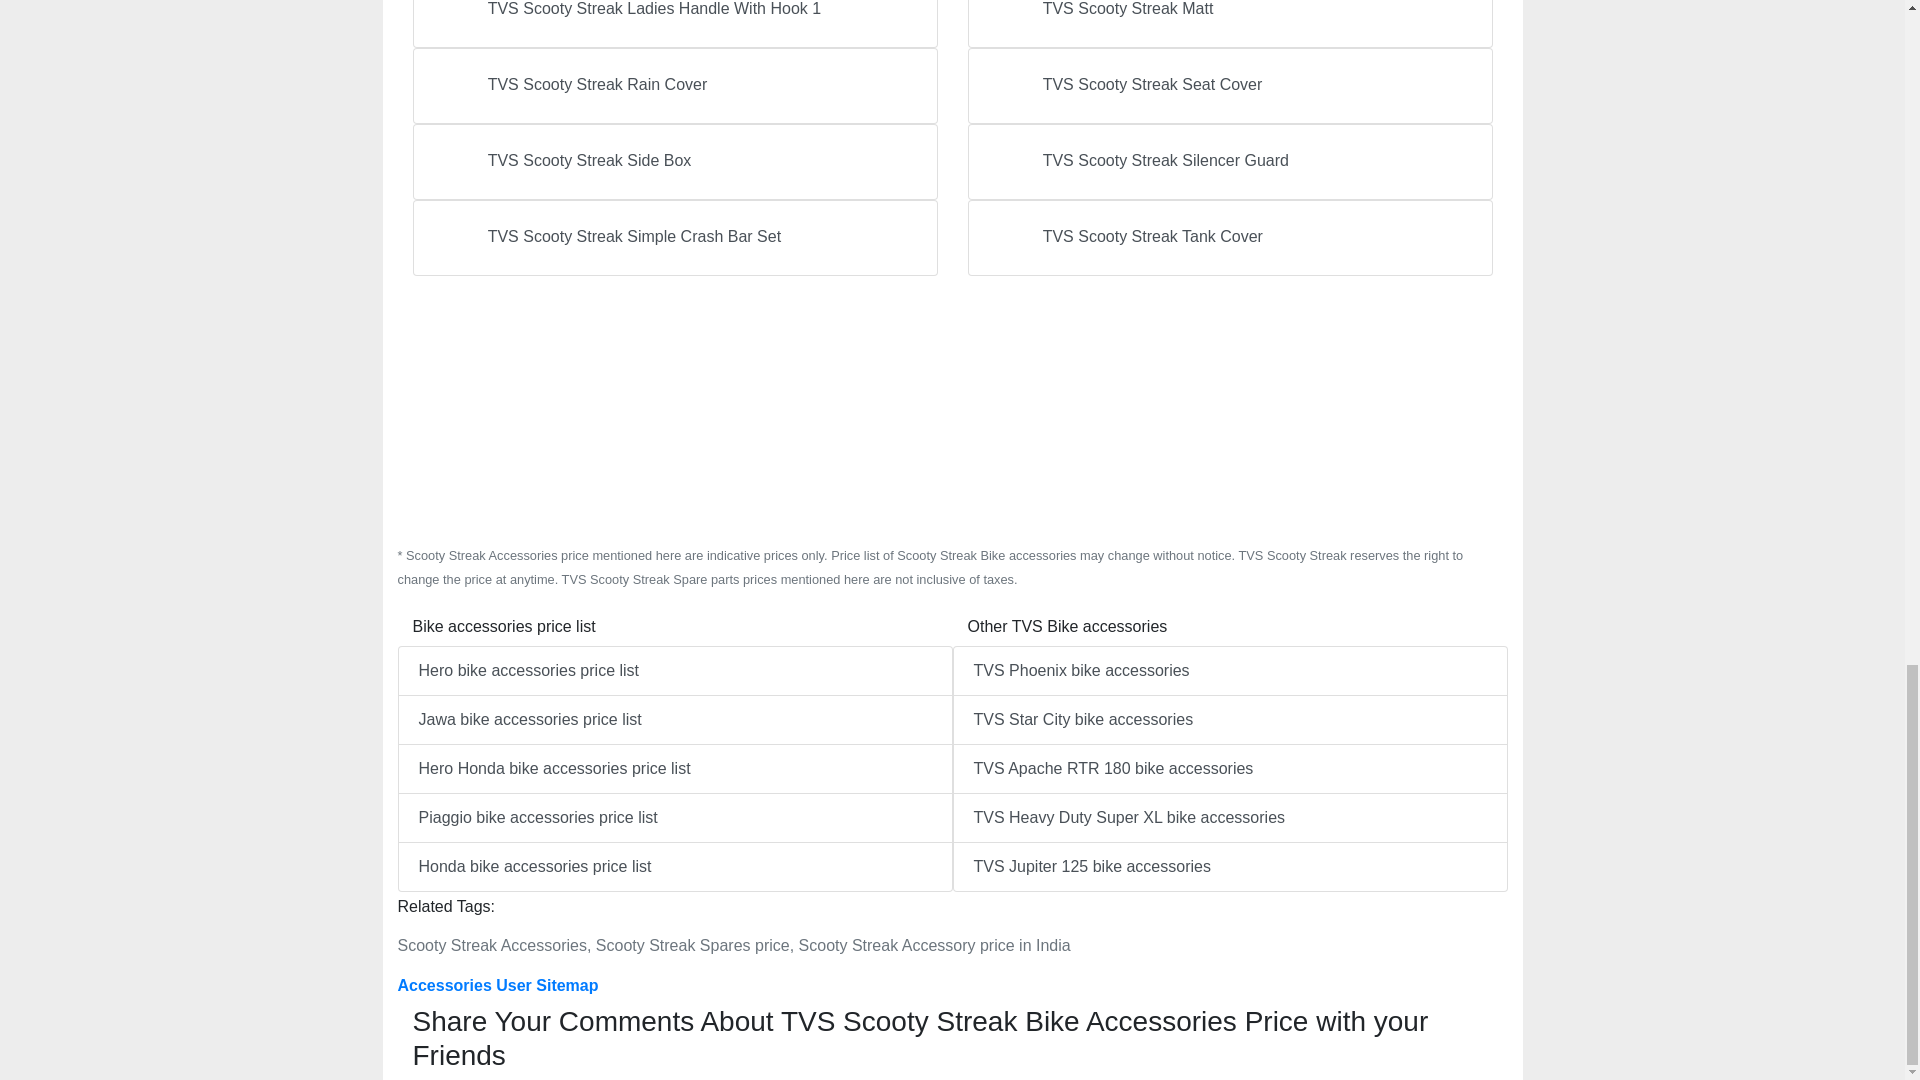 The image size is (1920, 1080). What do you see at coordinates (674, 162) in the screenshot?
I see `TVS Scooty Streak Side Box` at bounding box center [674, 162].